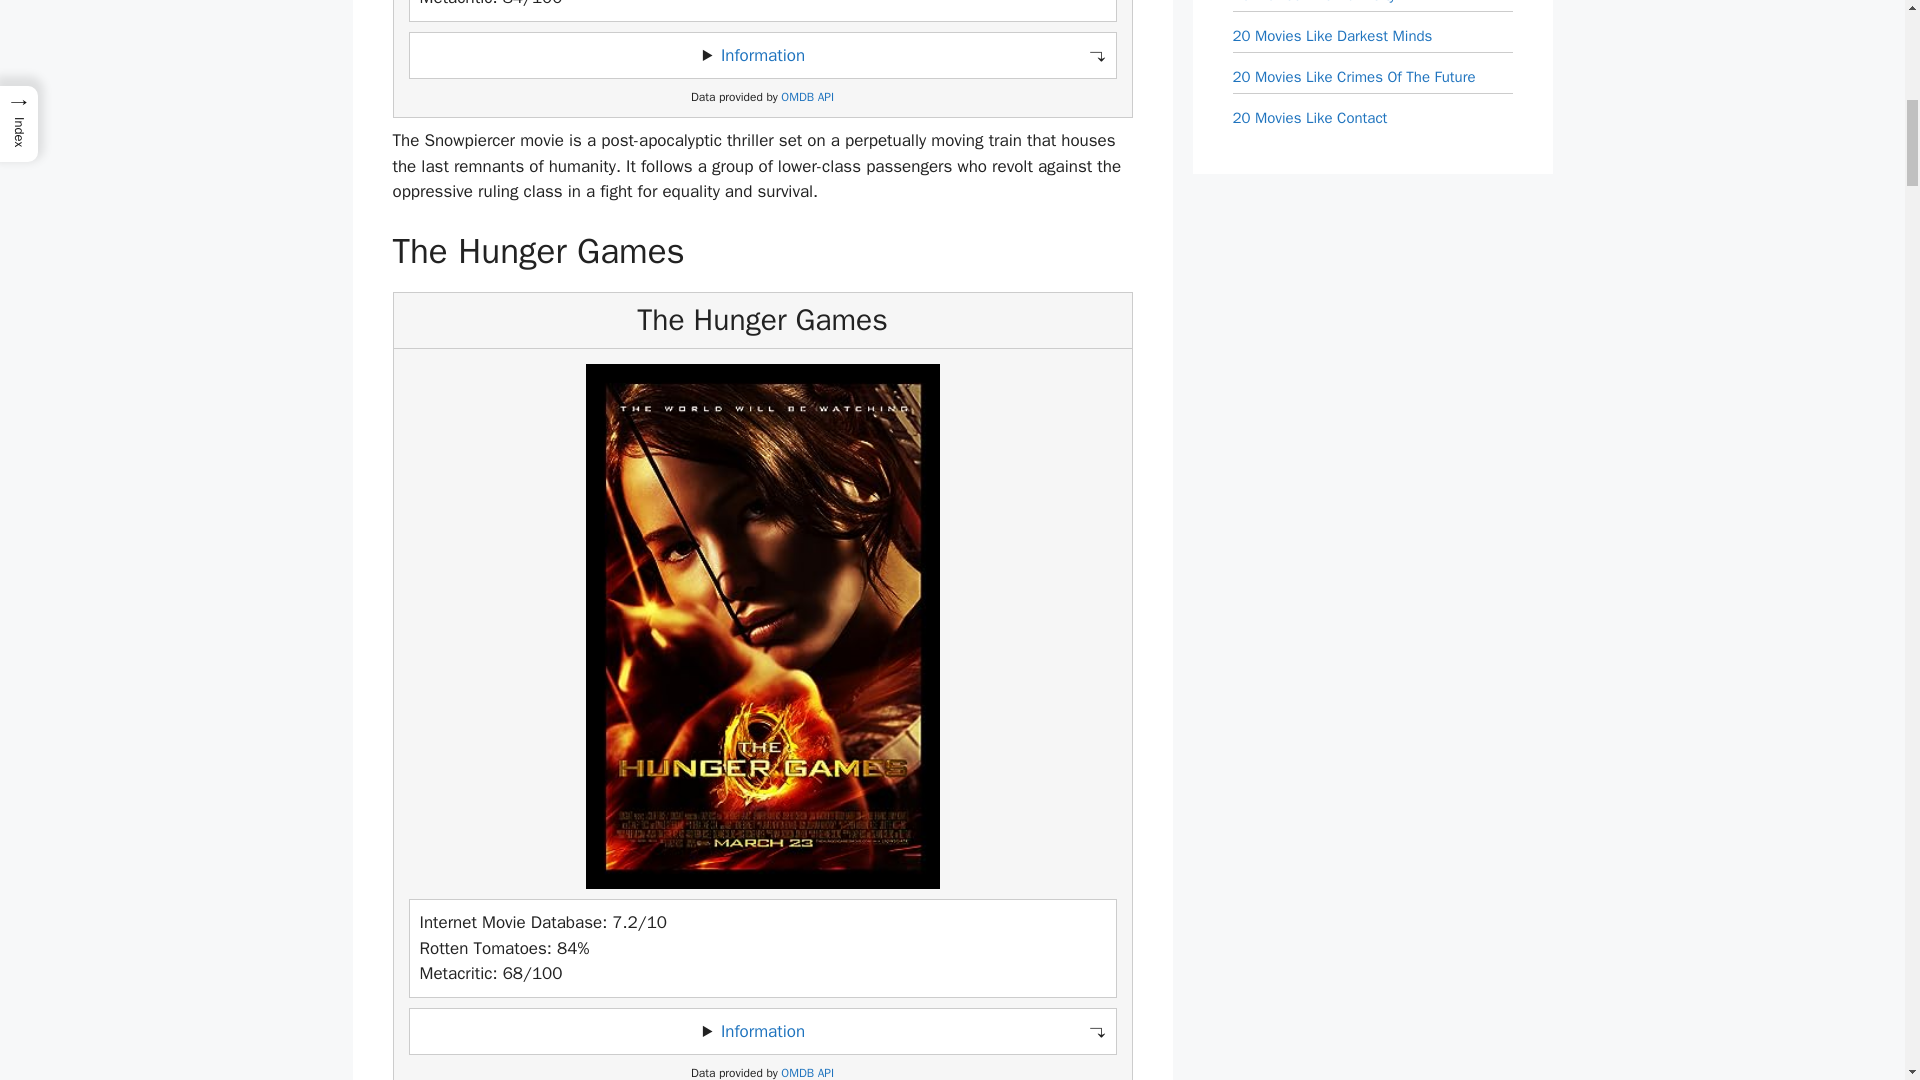 This screenshot has height=1080, width=1920. What do you see at coordinates (807, 96) in the screenshot?
I see `OMDB API` at bounding box center [807, 96].